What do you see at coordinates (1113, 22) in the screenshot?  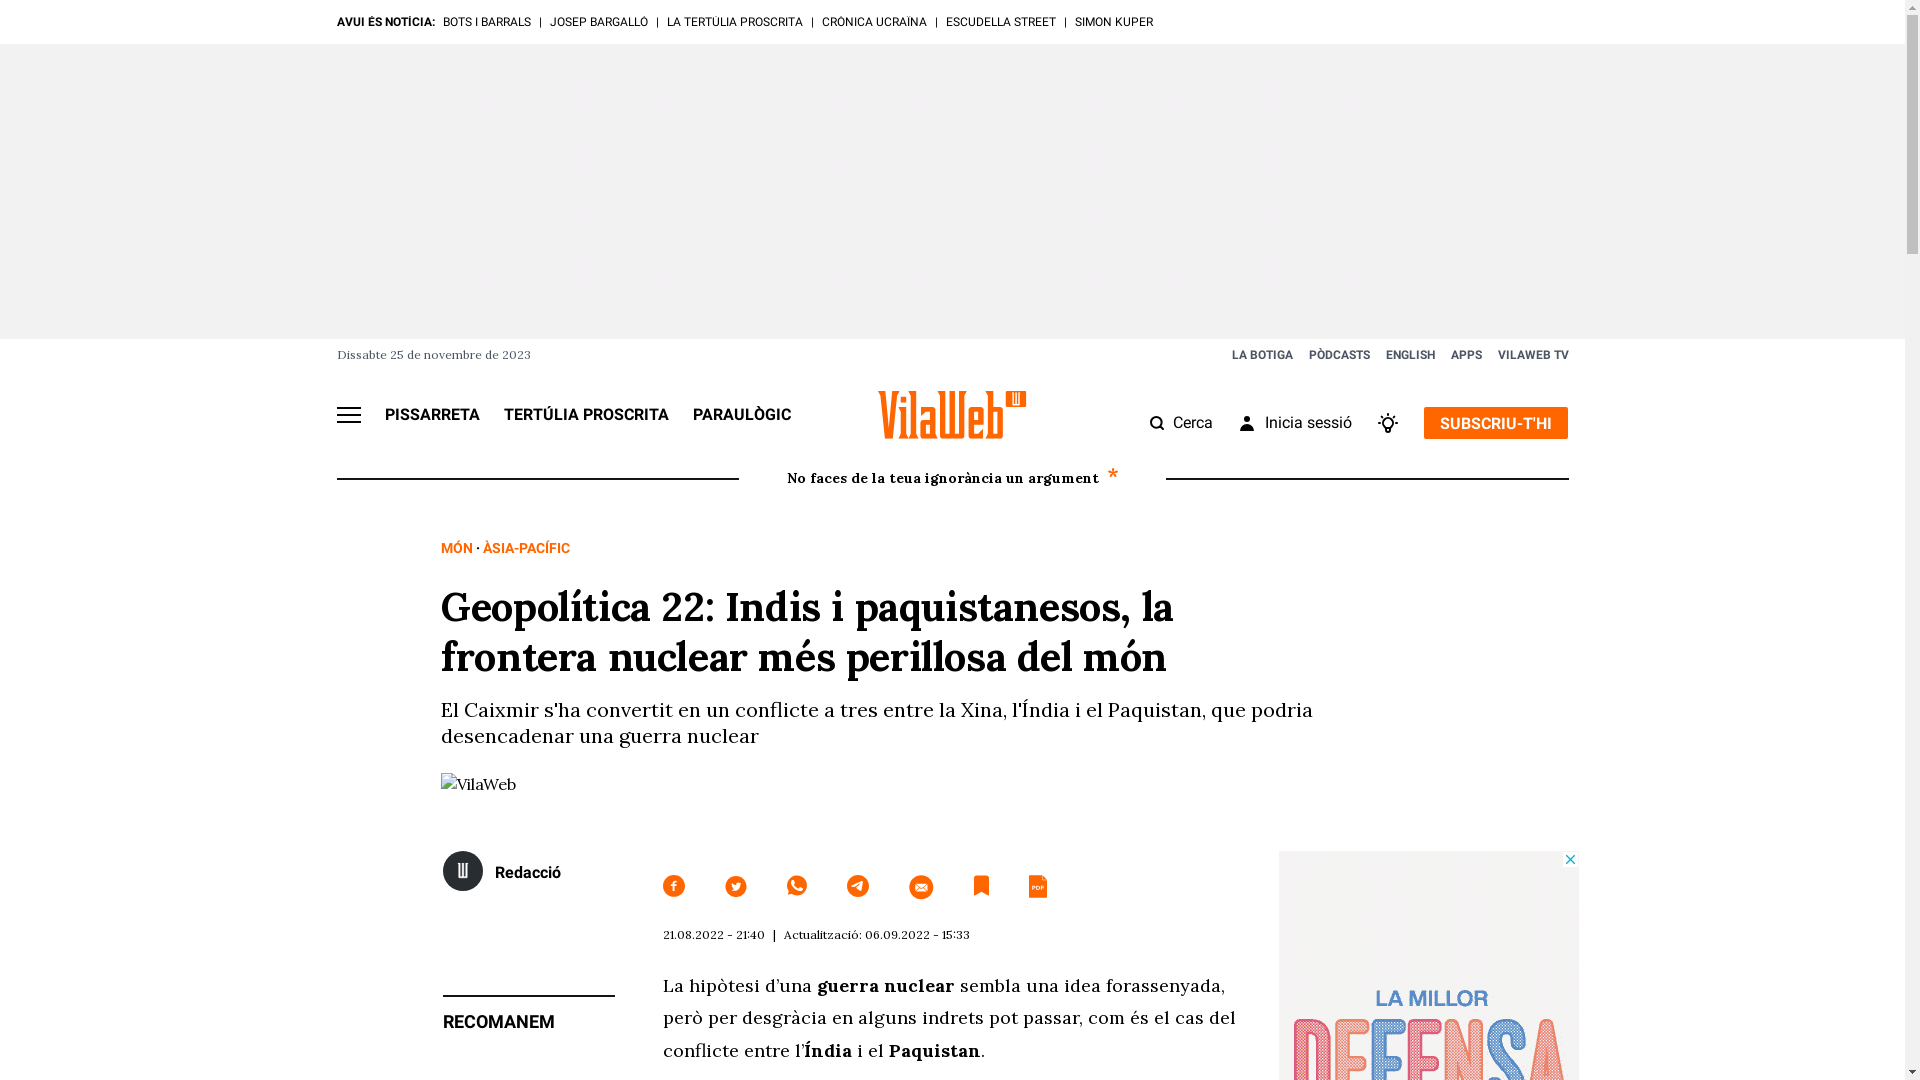 I see `SIMON KUPER` at bounding box center [1113, 22].